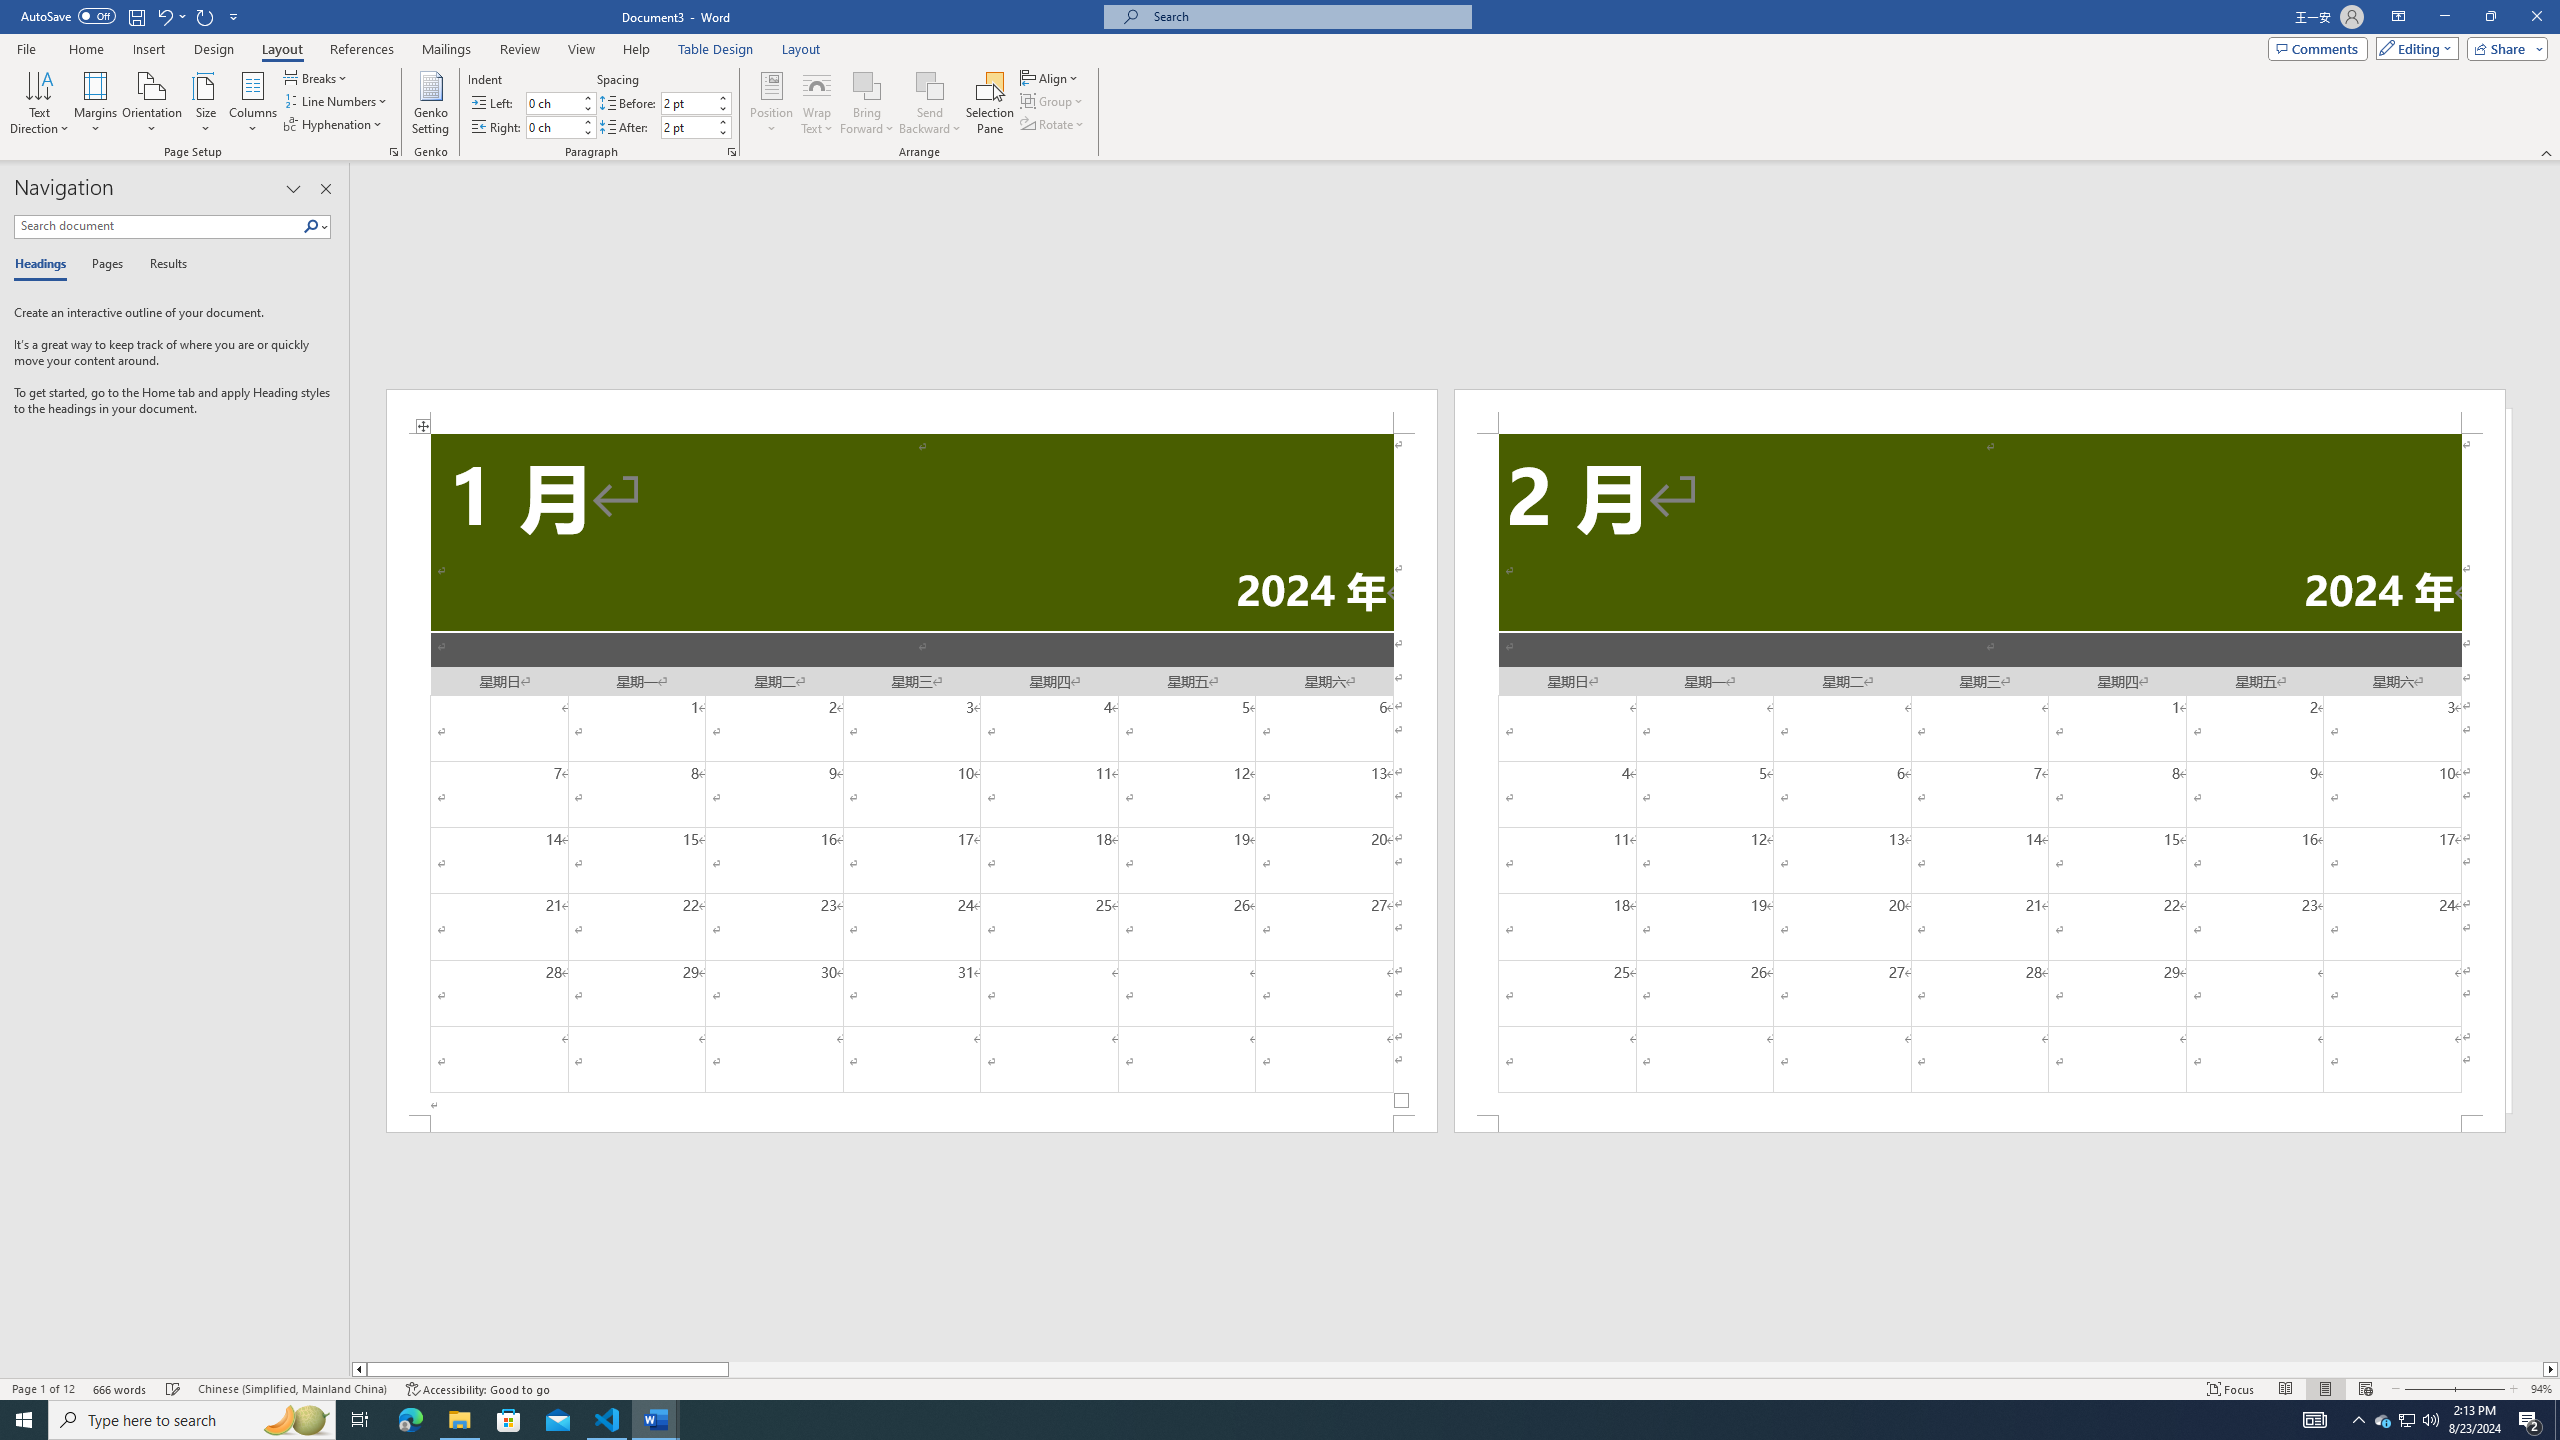 The width and height of the screenshot is (2560, 1440). What do you see at coordinates (96, 103) in the screenshot?
I see `Margins` at bounding box center [96, 103].